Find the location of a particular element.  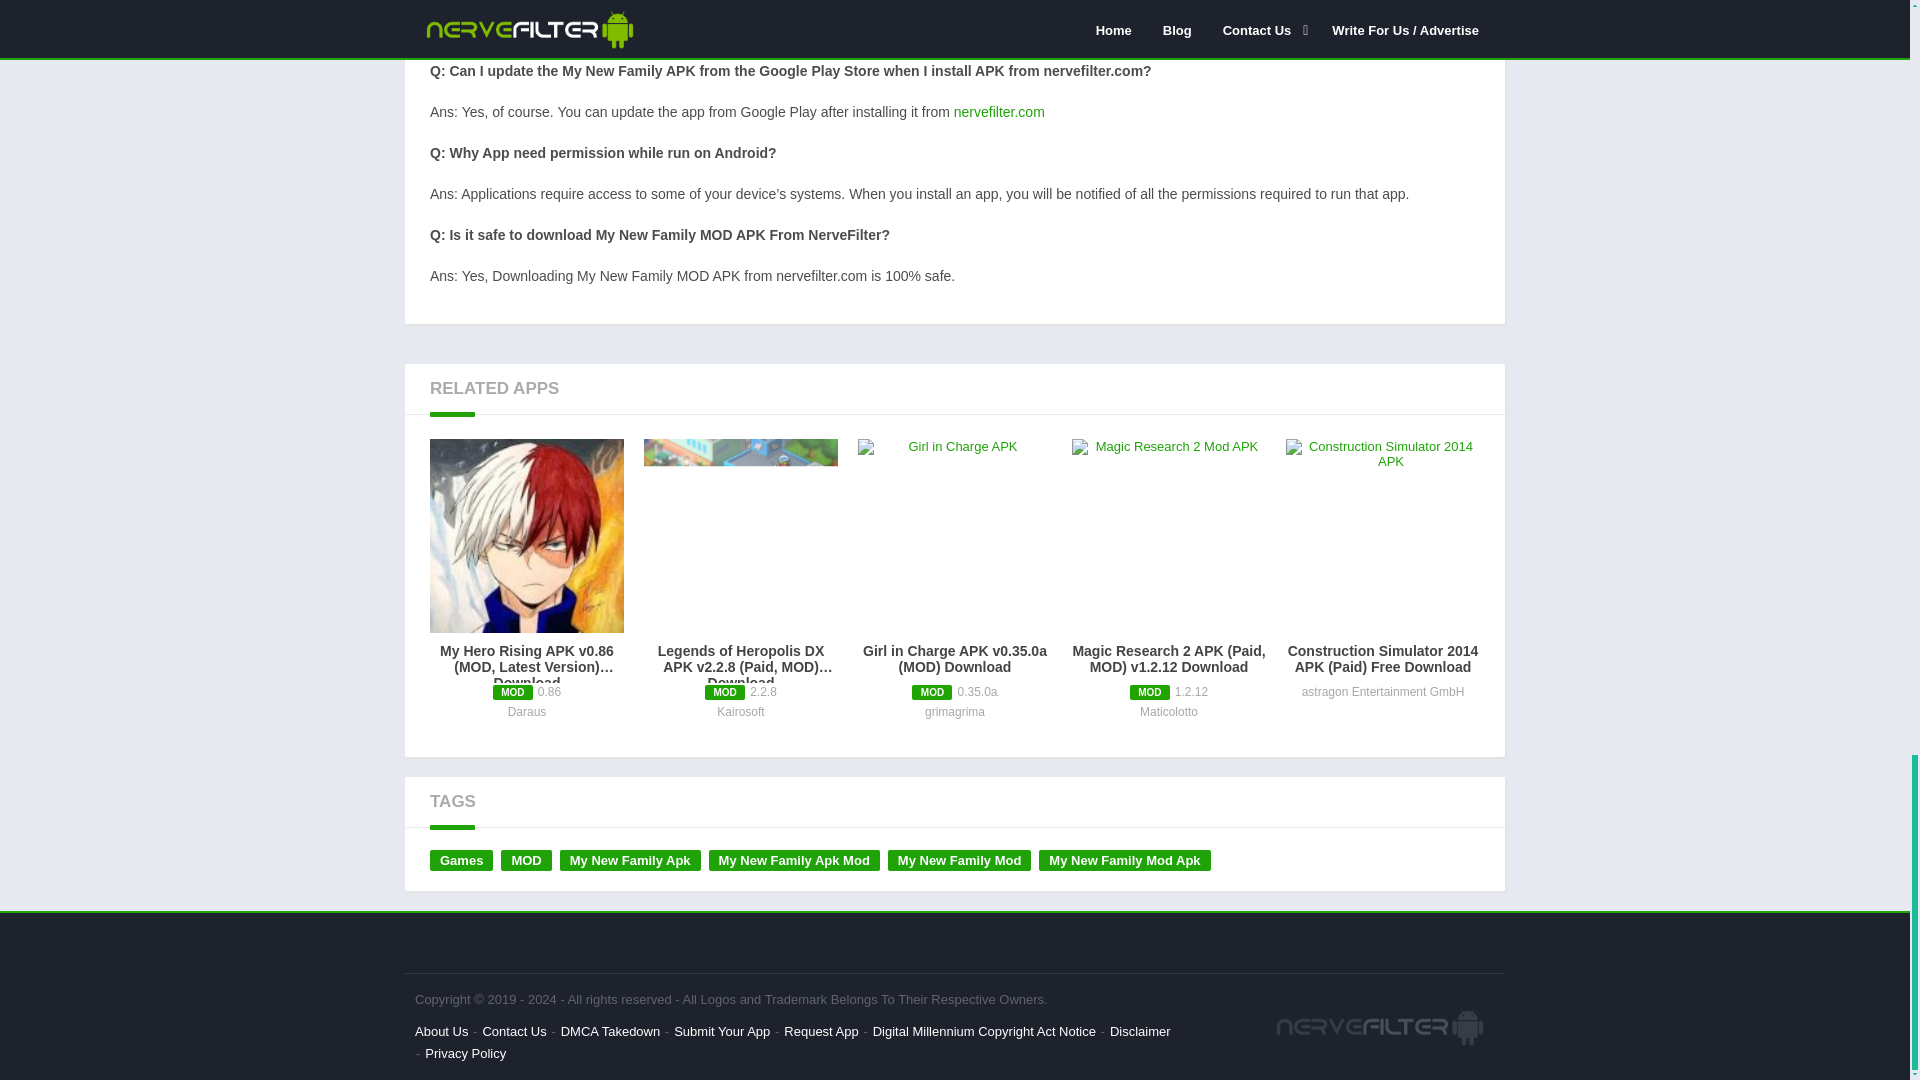

My New Family Apk Mod is located at coordinates (794, 860).